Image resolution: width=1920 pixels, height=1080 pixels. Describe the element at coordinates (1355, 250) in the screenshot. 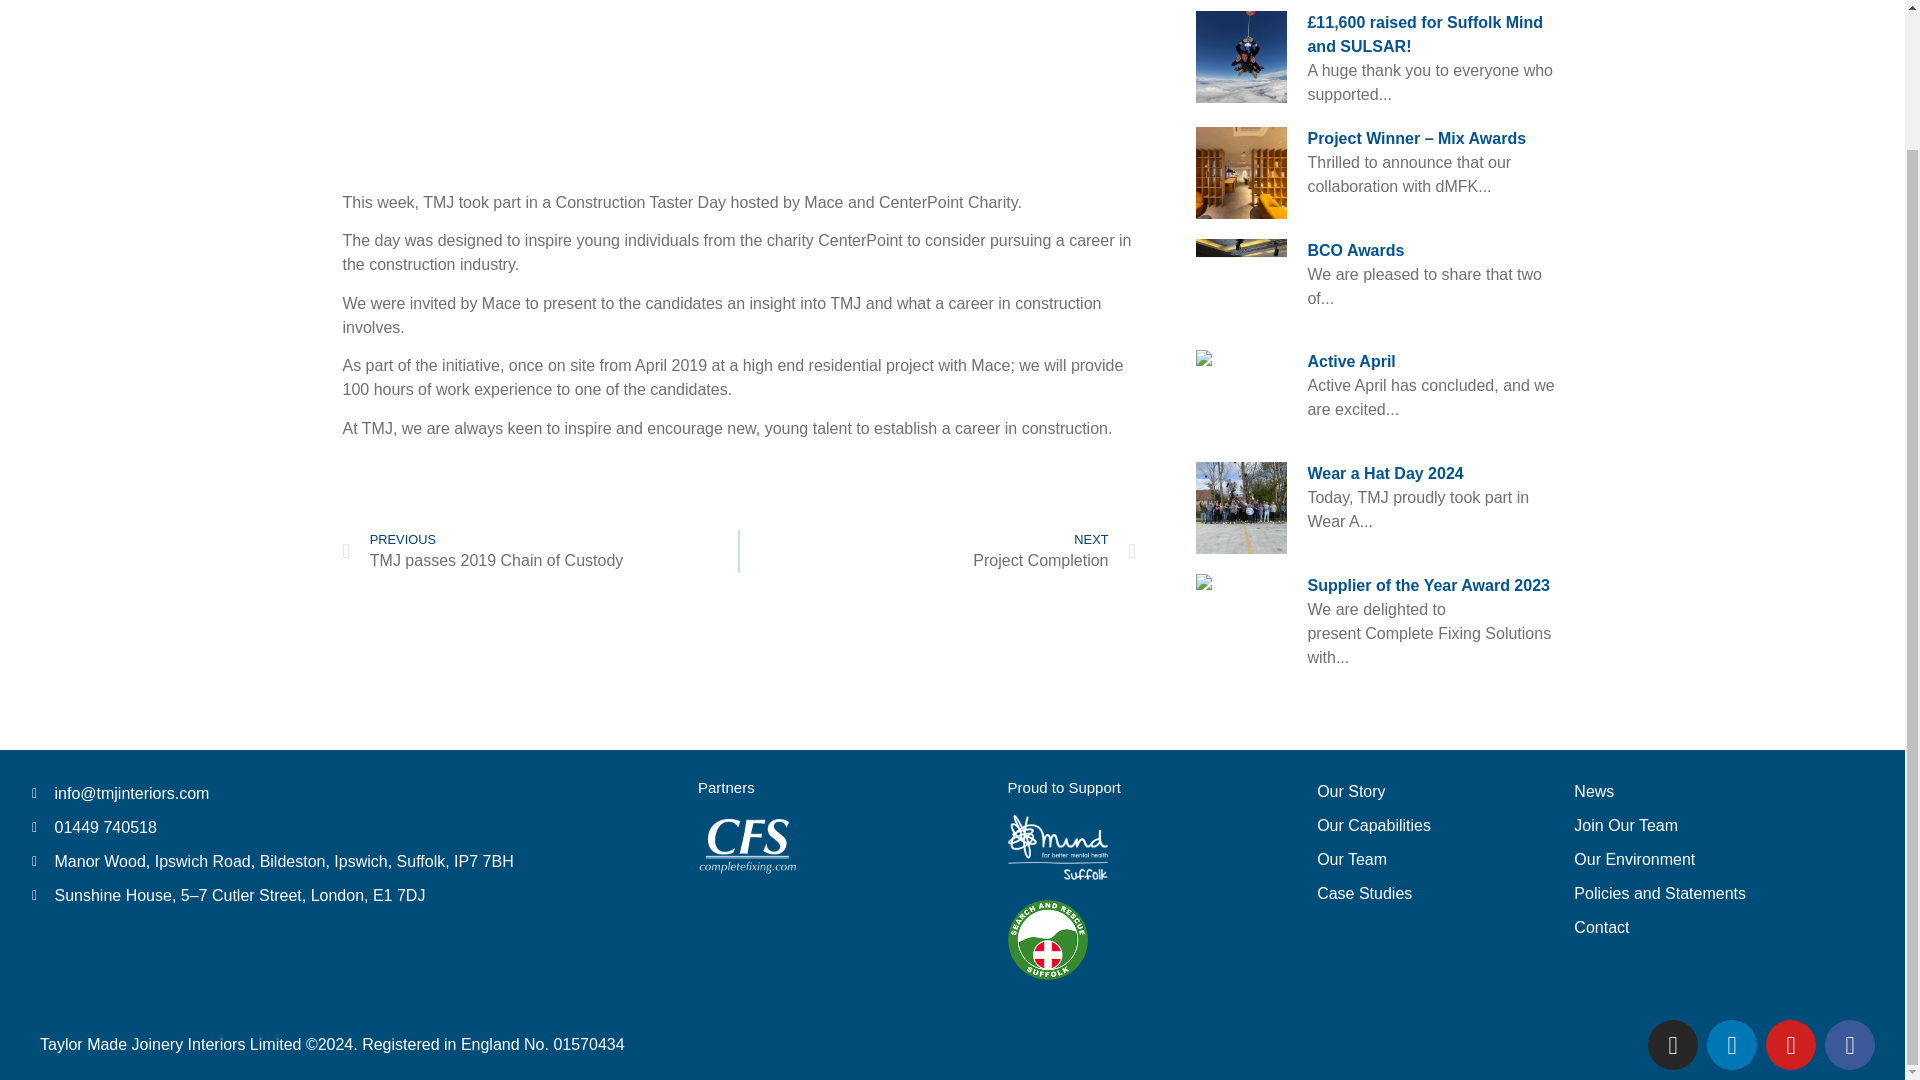

I see `Our Story` at that location.